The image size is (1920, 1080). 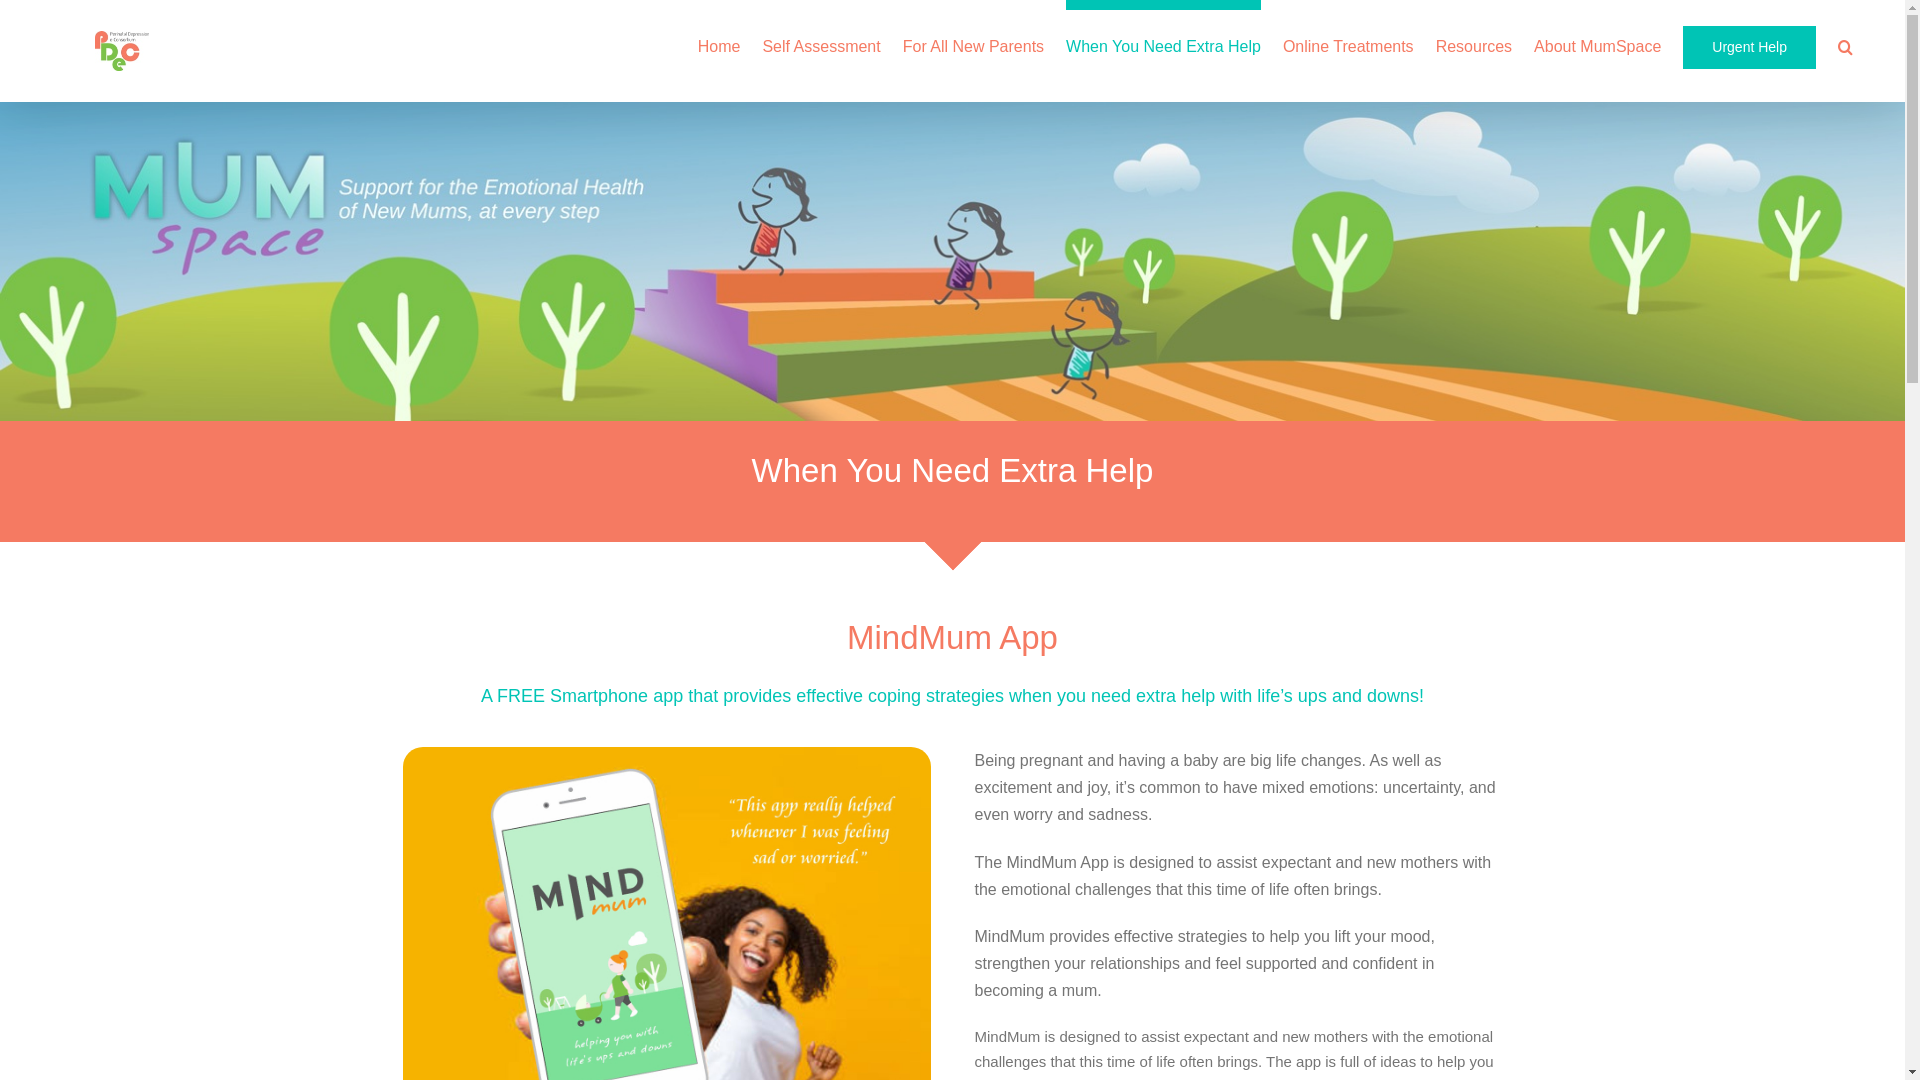 I want to click on Urgent Help, so click(x=1750, y=42).